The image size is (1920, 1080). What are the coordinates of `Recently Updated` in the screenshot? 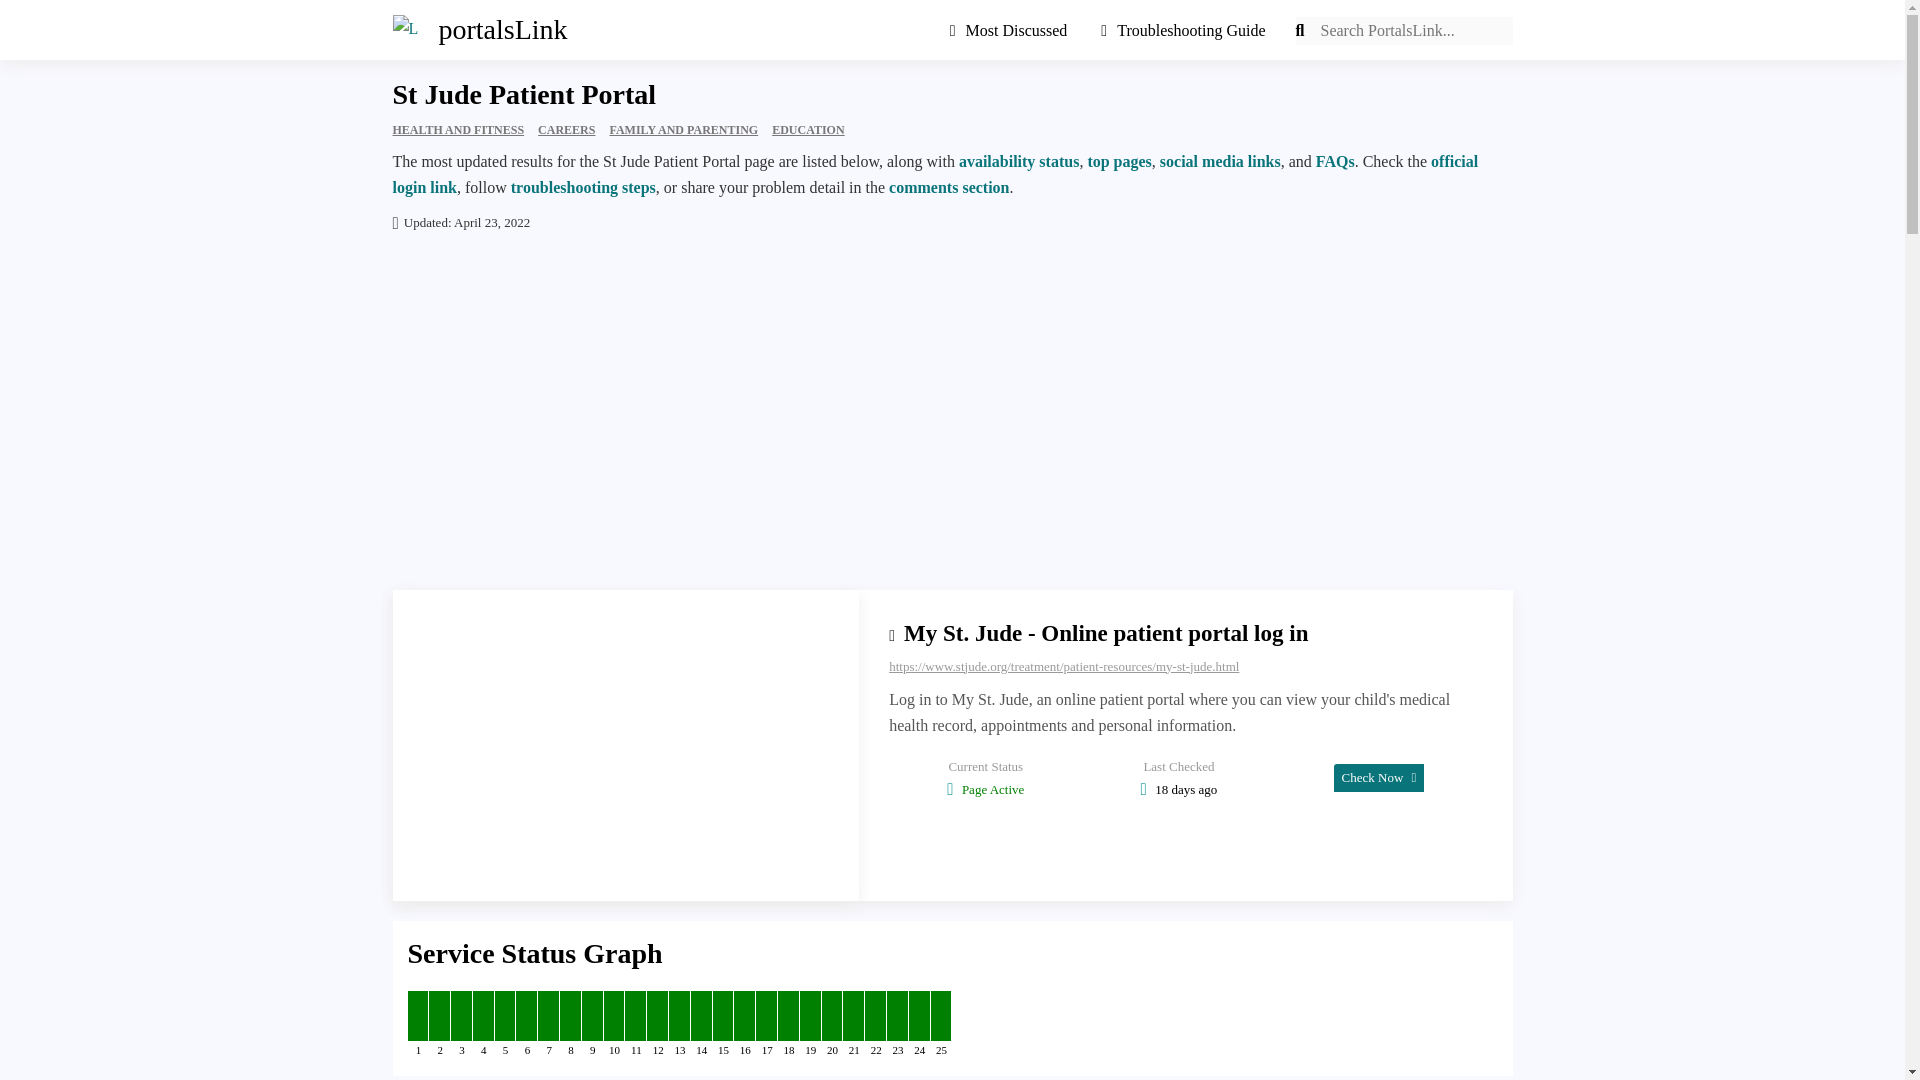 It's located at (1016, 30).